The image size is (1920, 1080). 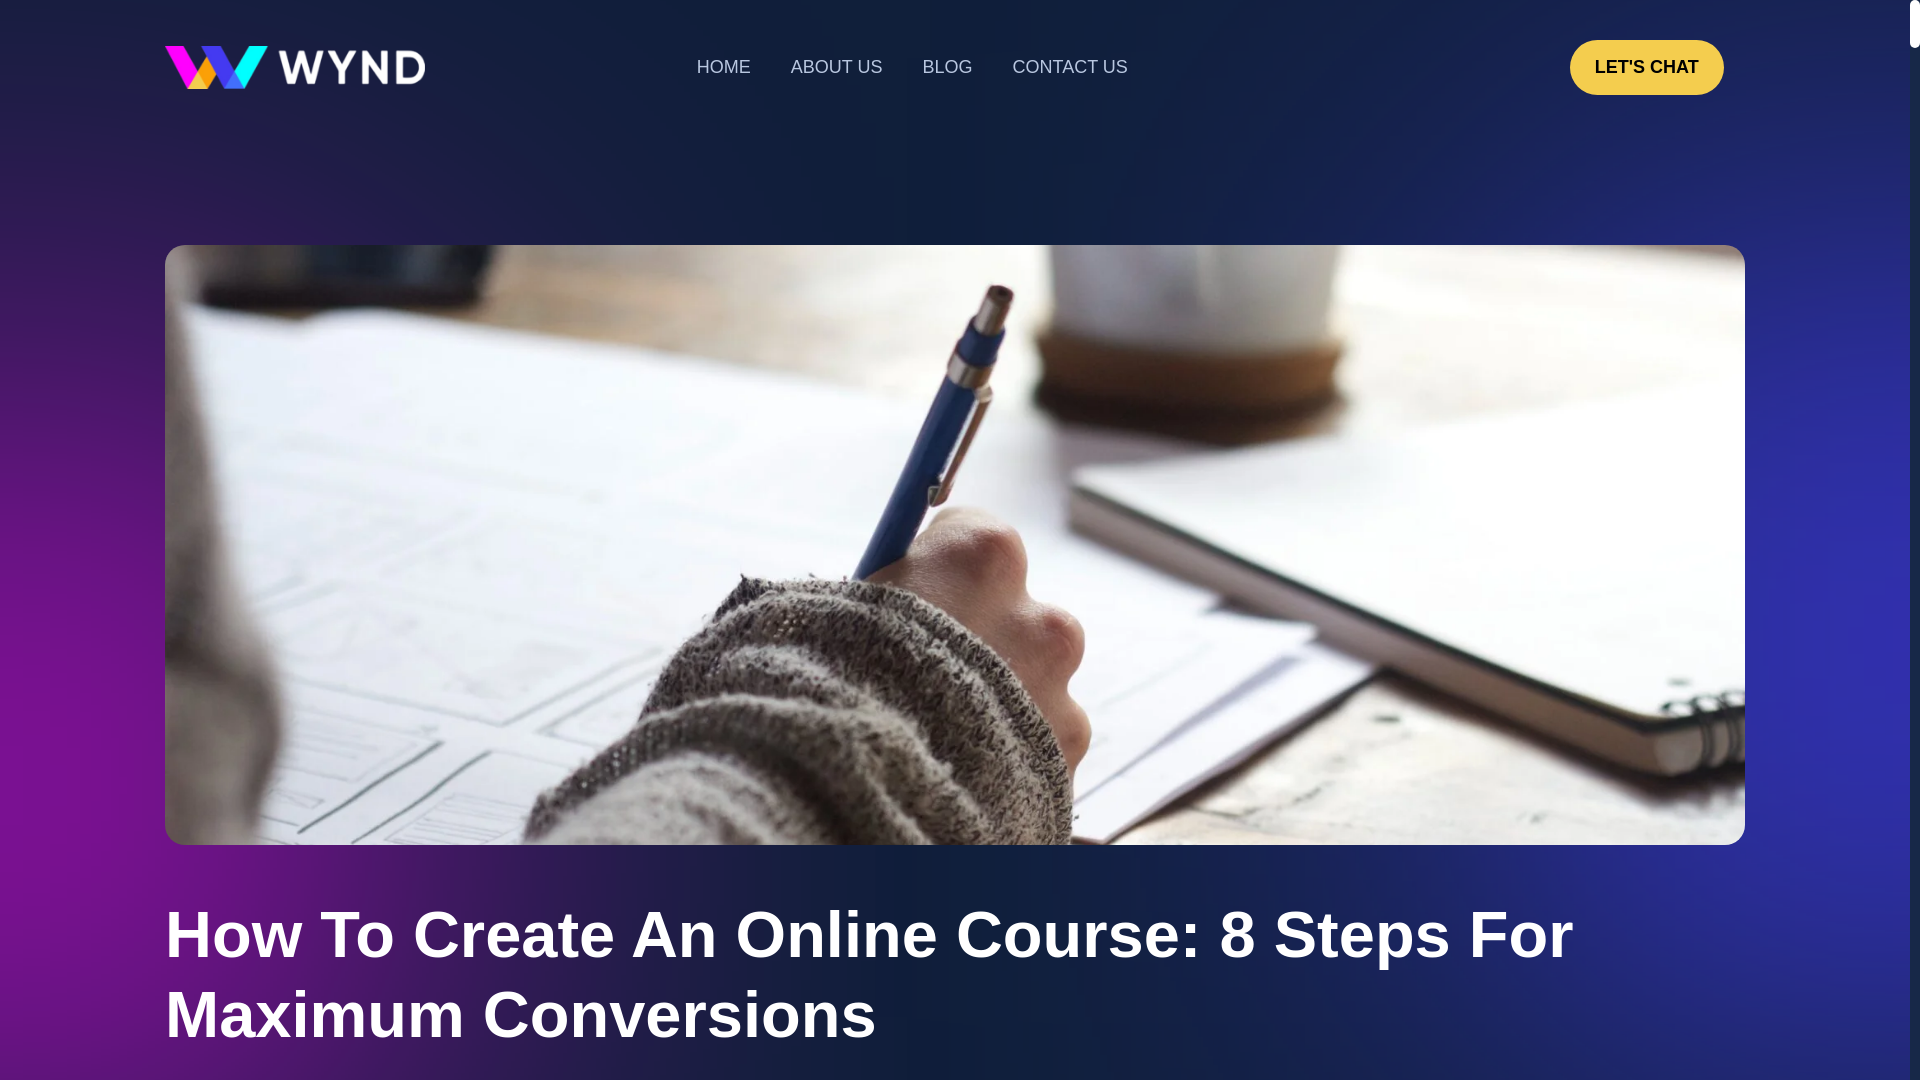 What do you see at coordinates (947, 67) in the screenshot?
I see `BLOG` at bounding box center [947, 67].